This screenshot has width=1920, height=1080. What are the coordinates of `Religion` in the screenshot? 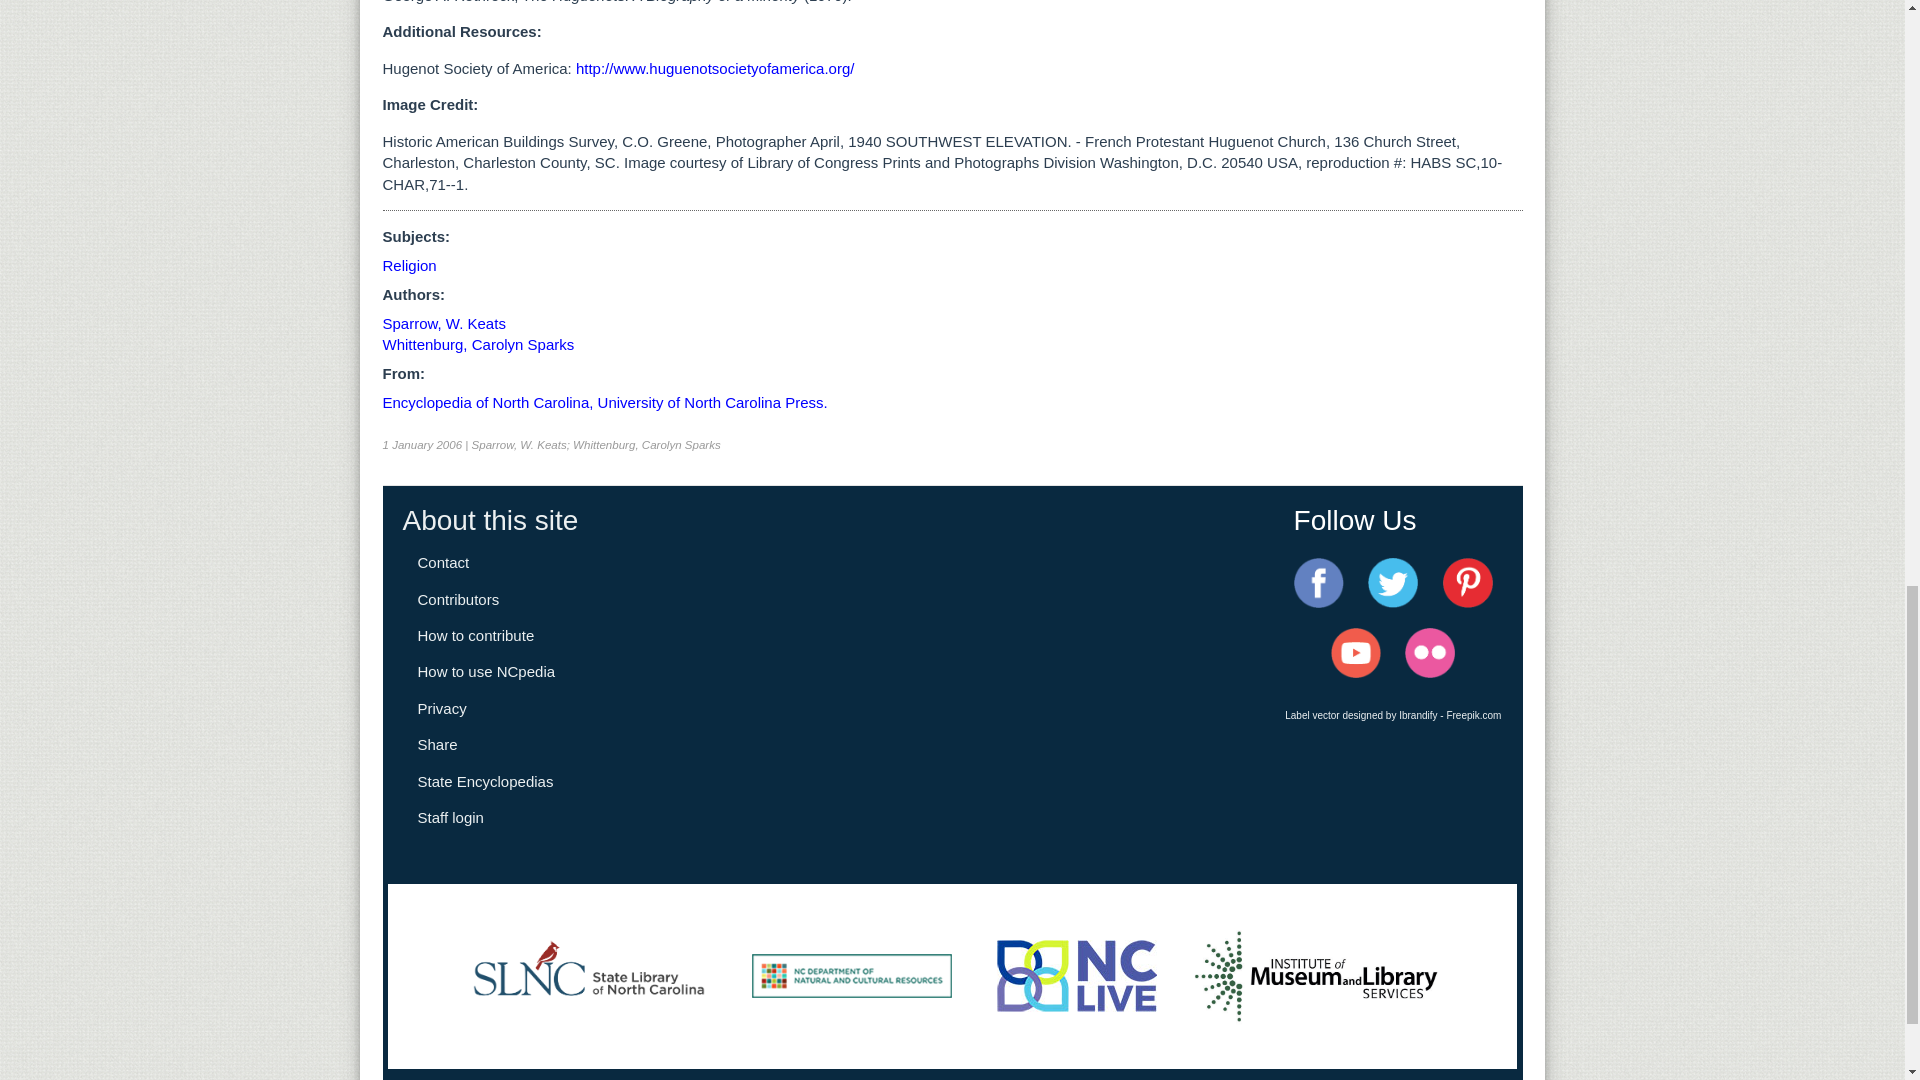 It's located at (408, 266).